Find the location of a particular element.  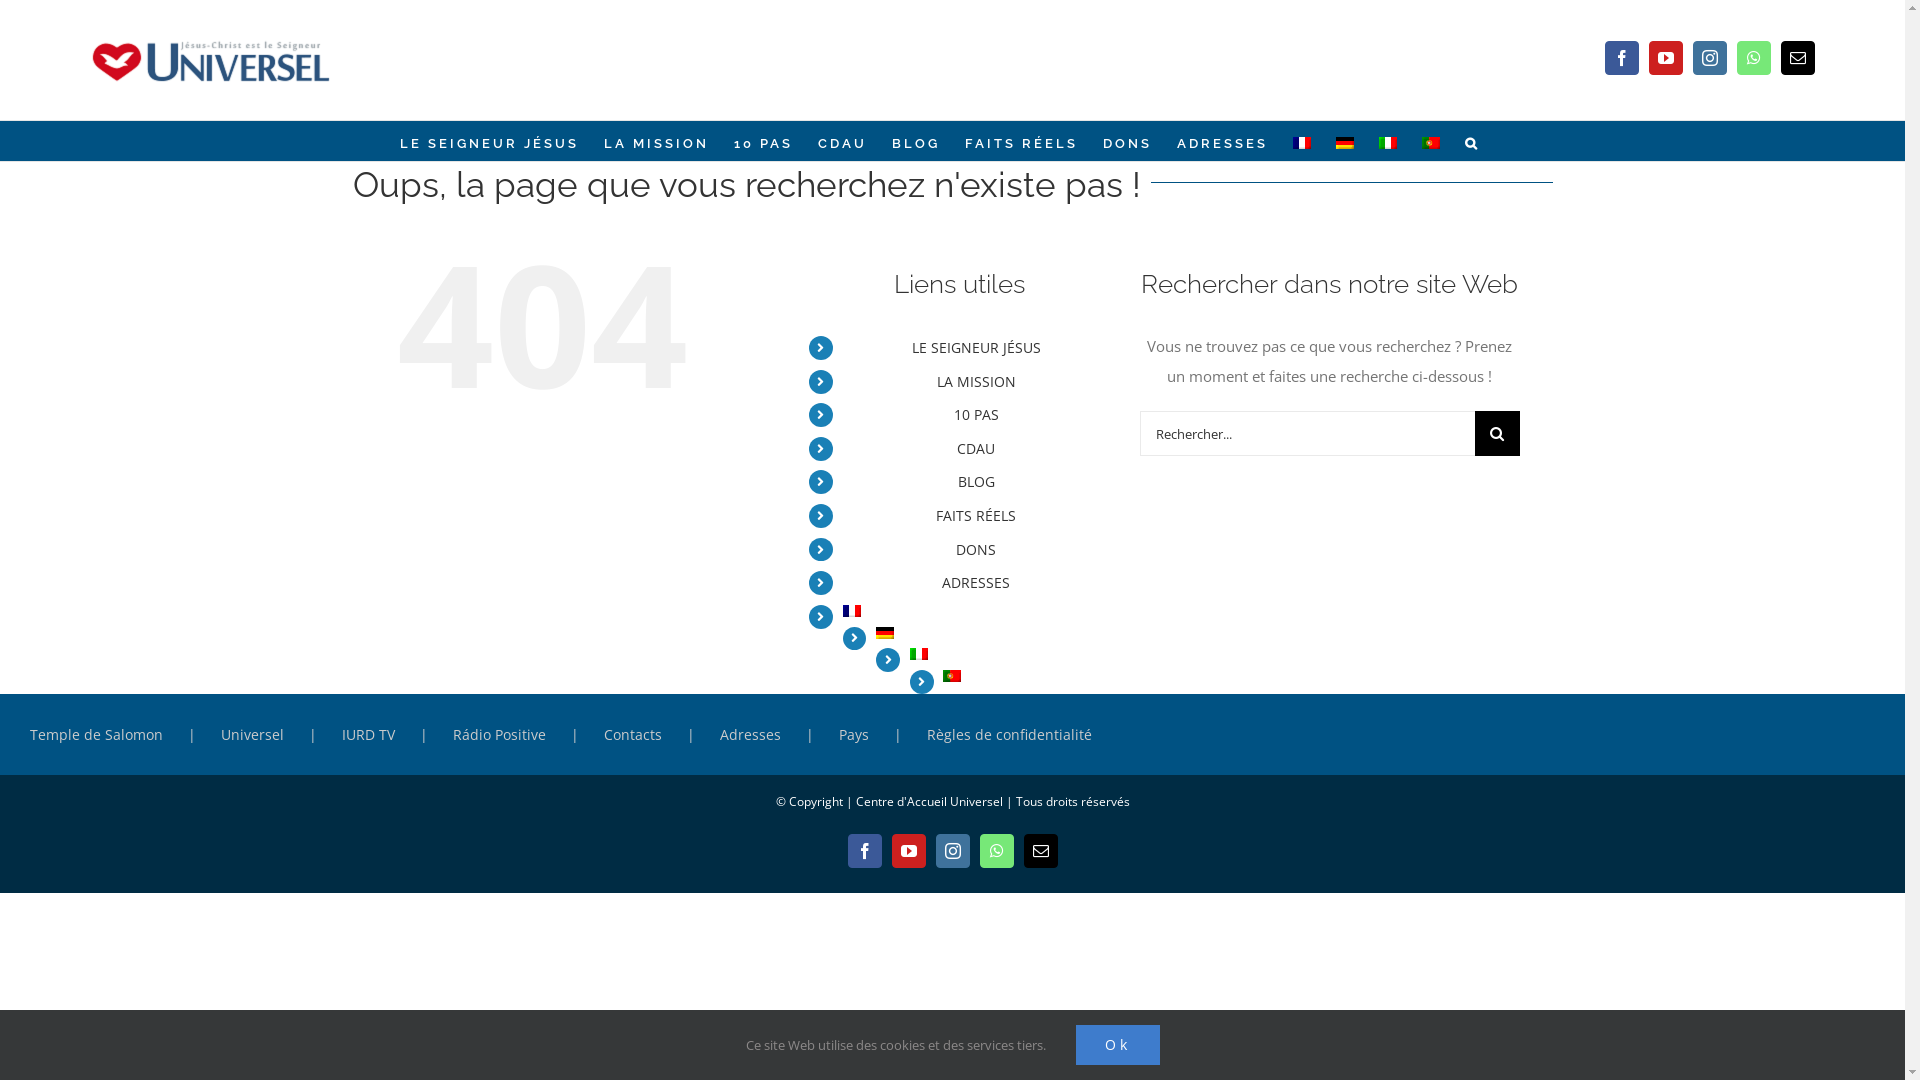

ADRESSES is located at coordinates (976, 582).